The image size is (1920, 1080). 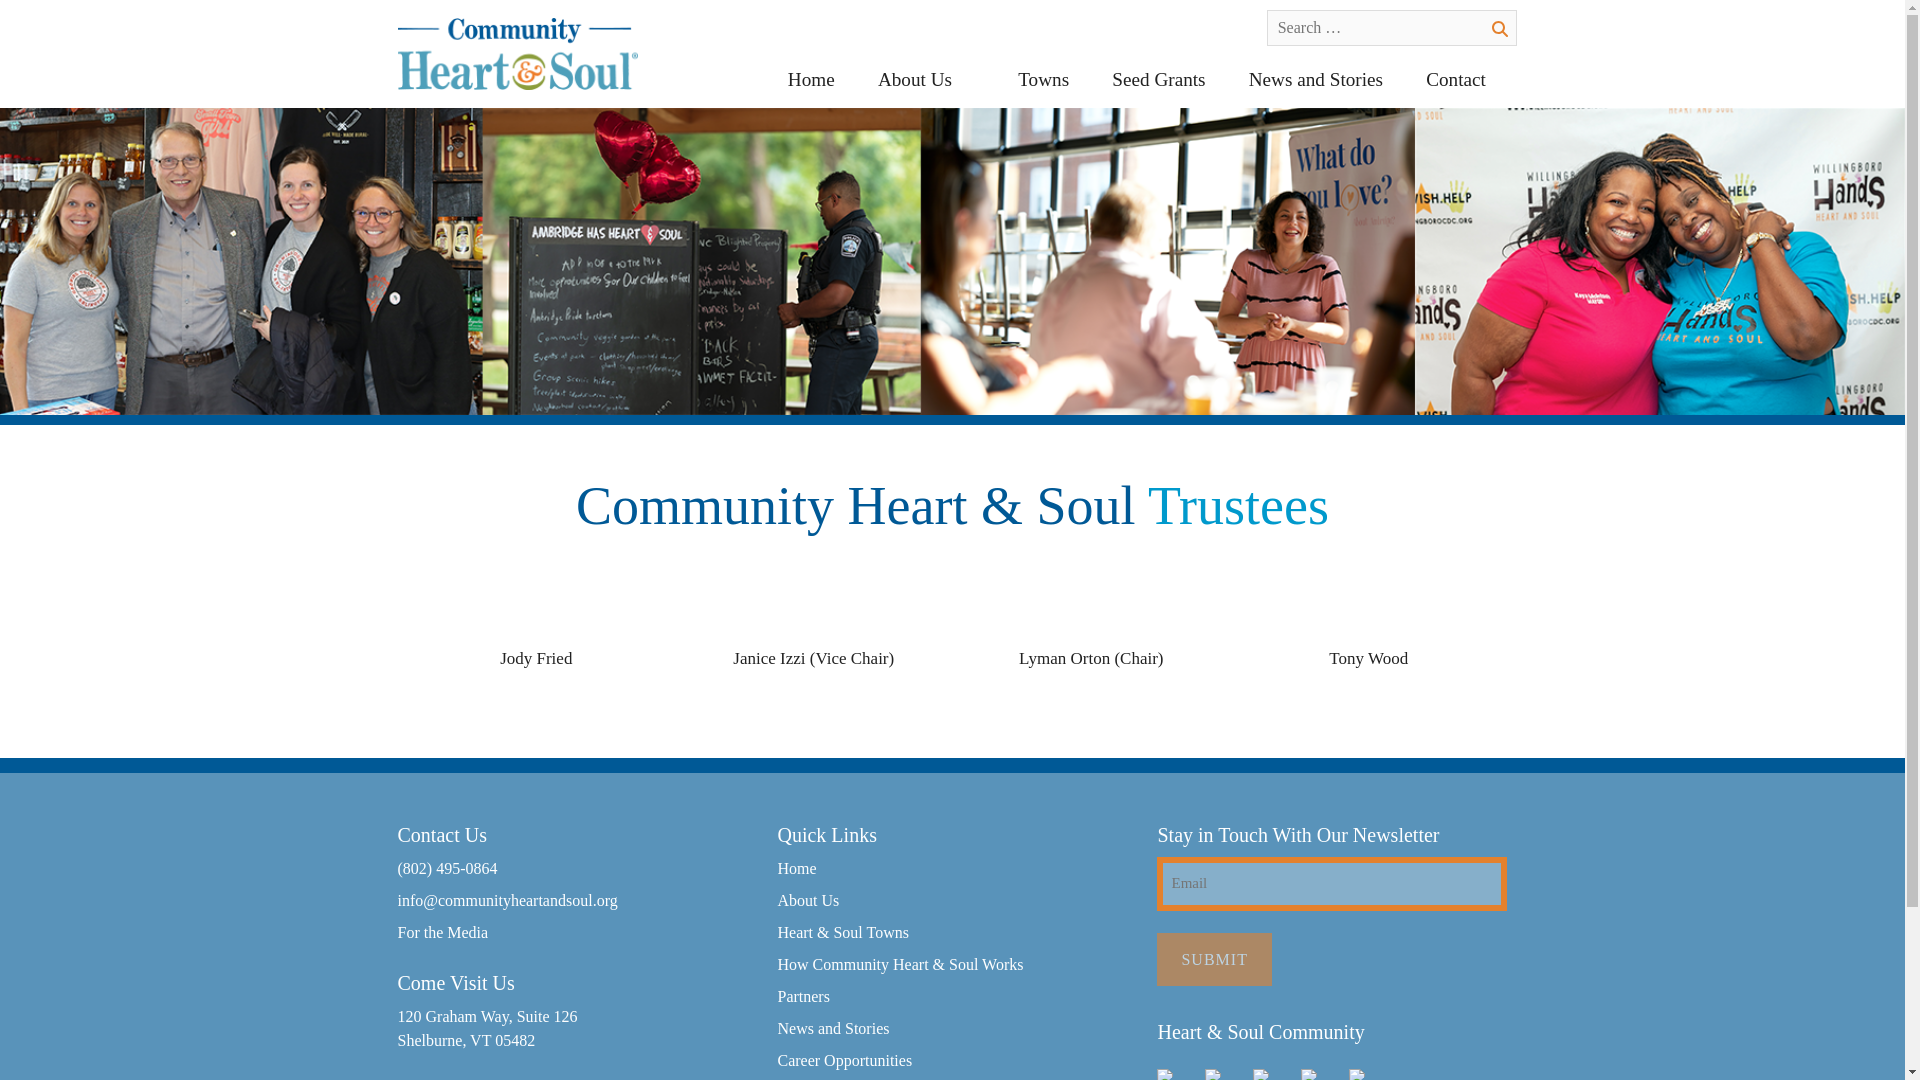 What do you see at coordinates (803, 995) in the screenshot?
I see `Partners` at bounding box center [803, 995].